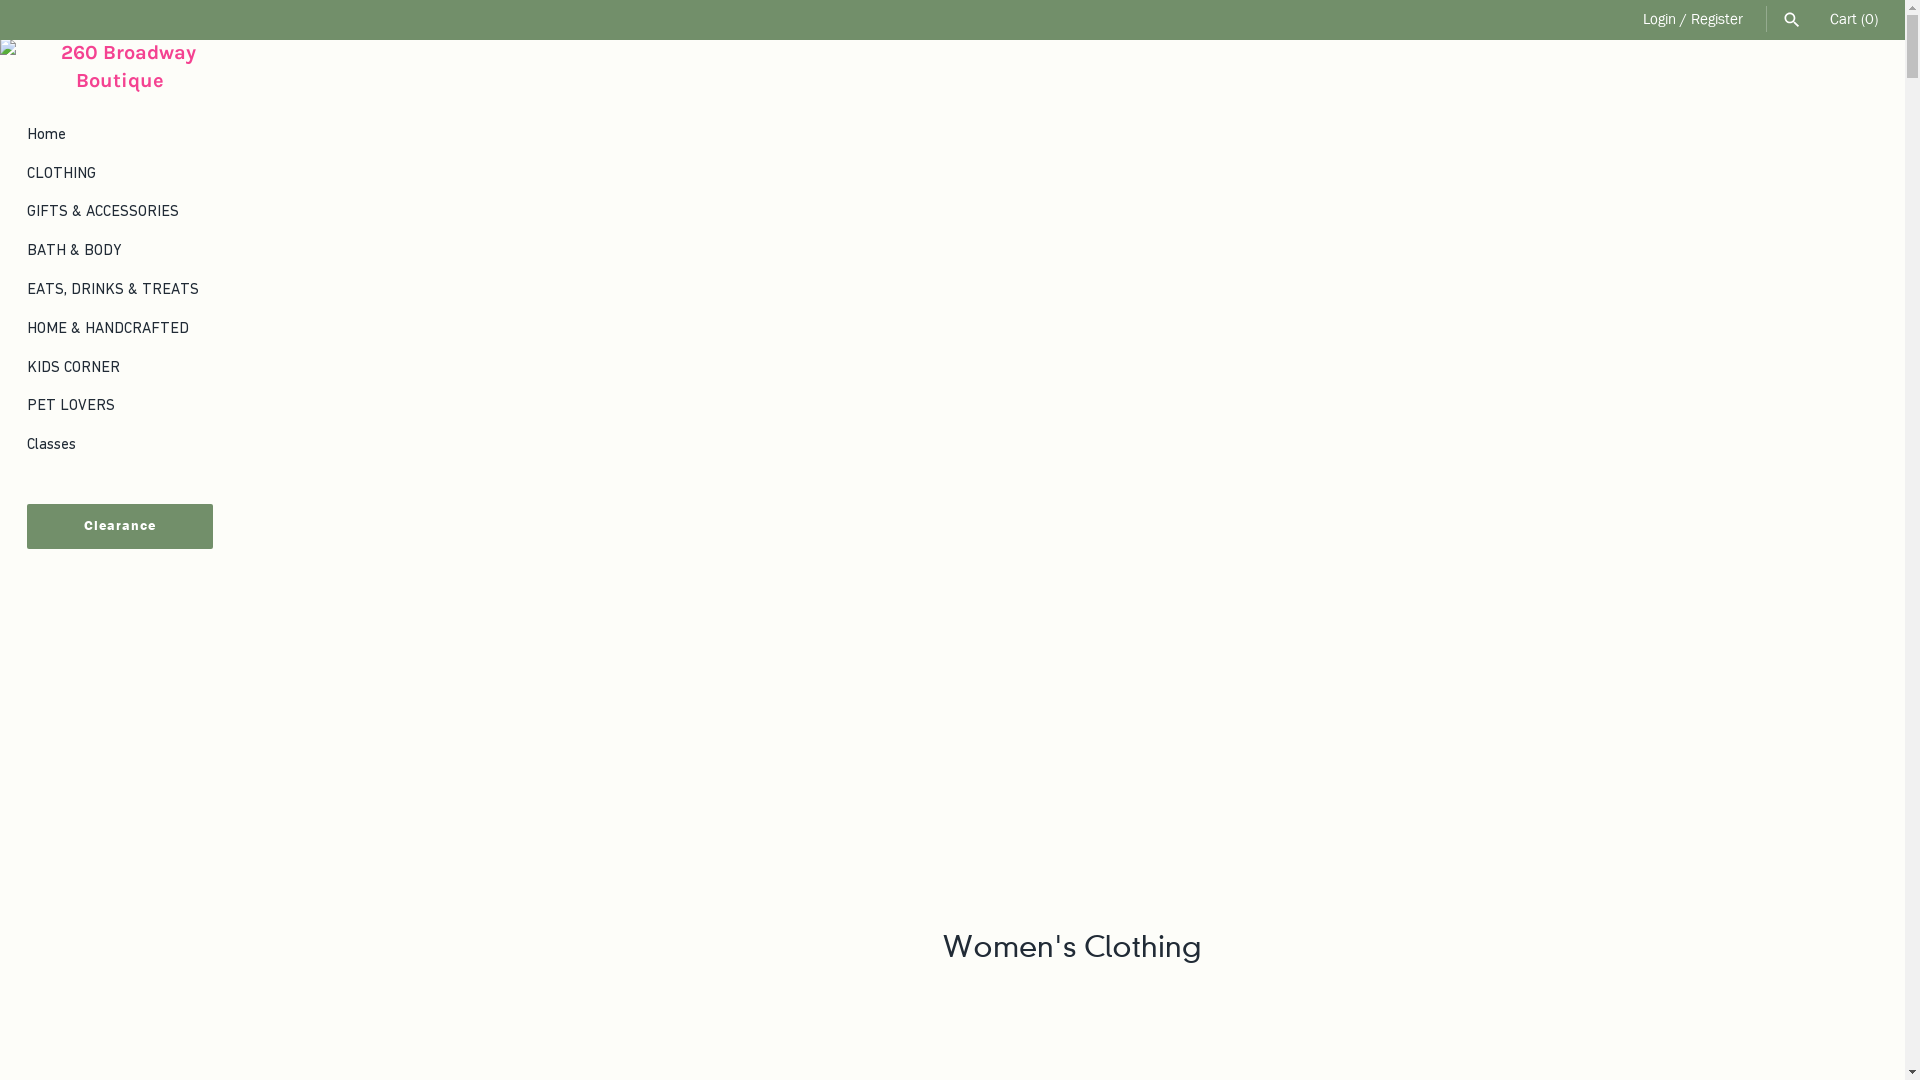 Image resolution: width=1920 pixels, height=1080 pixels. Describe the element at coordinates (120, 66) in the screenshot. I see `260 Broadway Boutique` at that location.